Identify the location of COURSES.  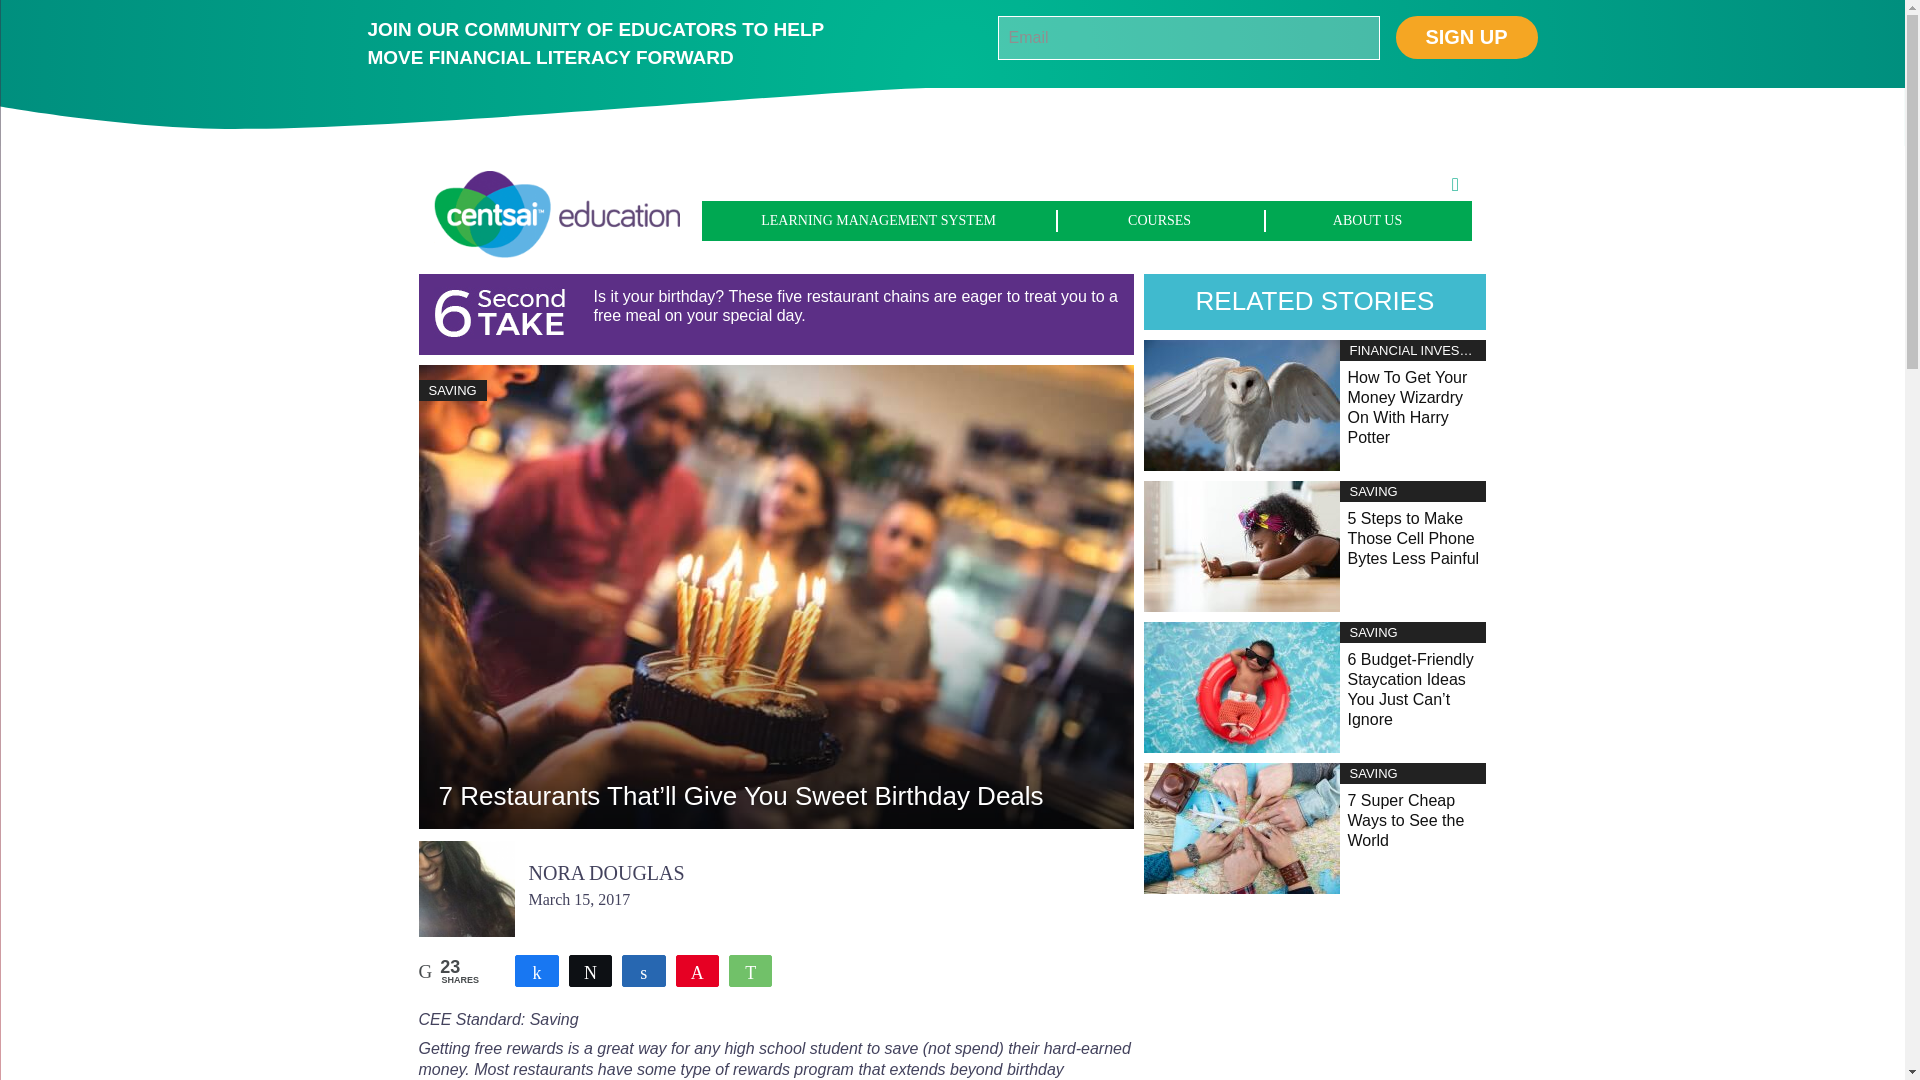
(1160, 220).